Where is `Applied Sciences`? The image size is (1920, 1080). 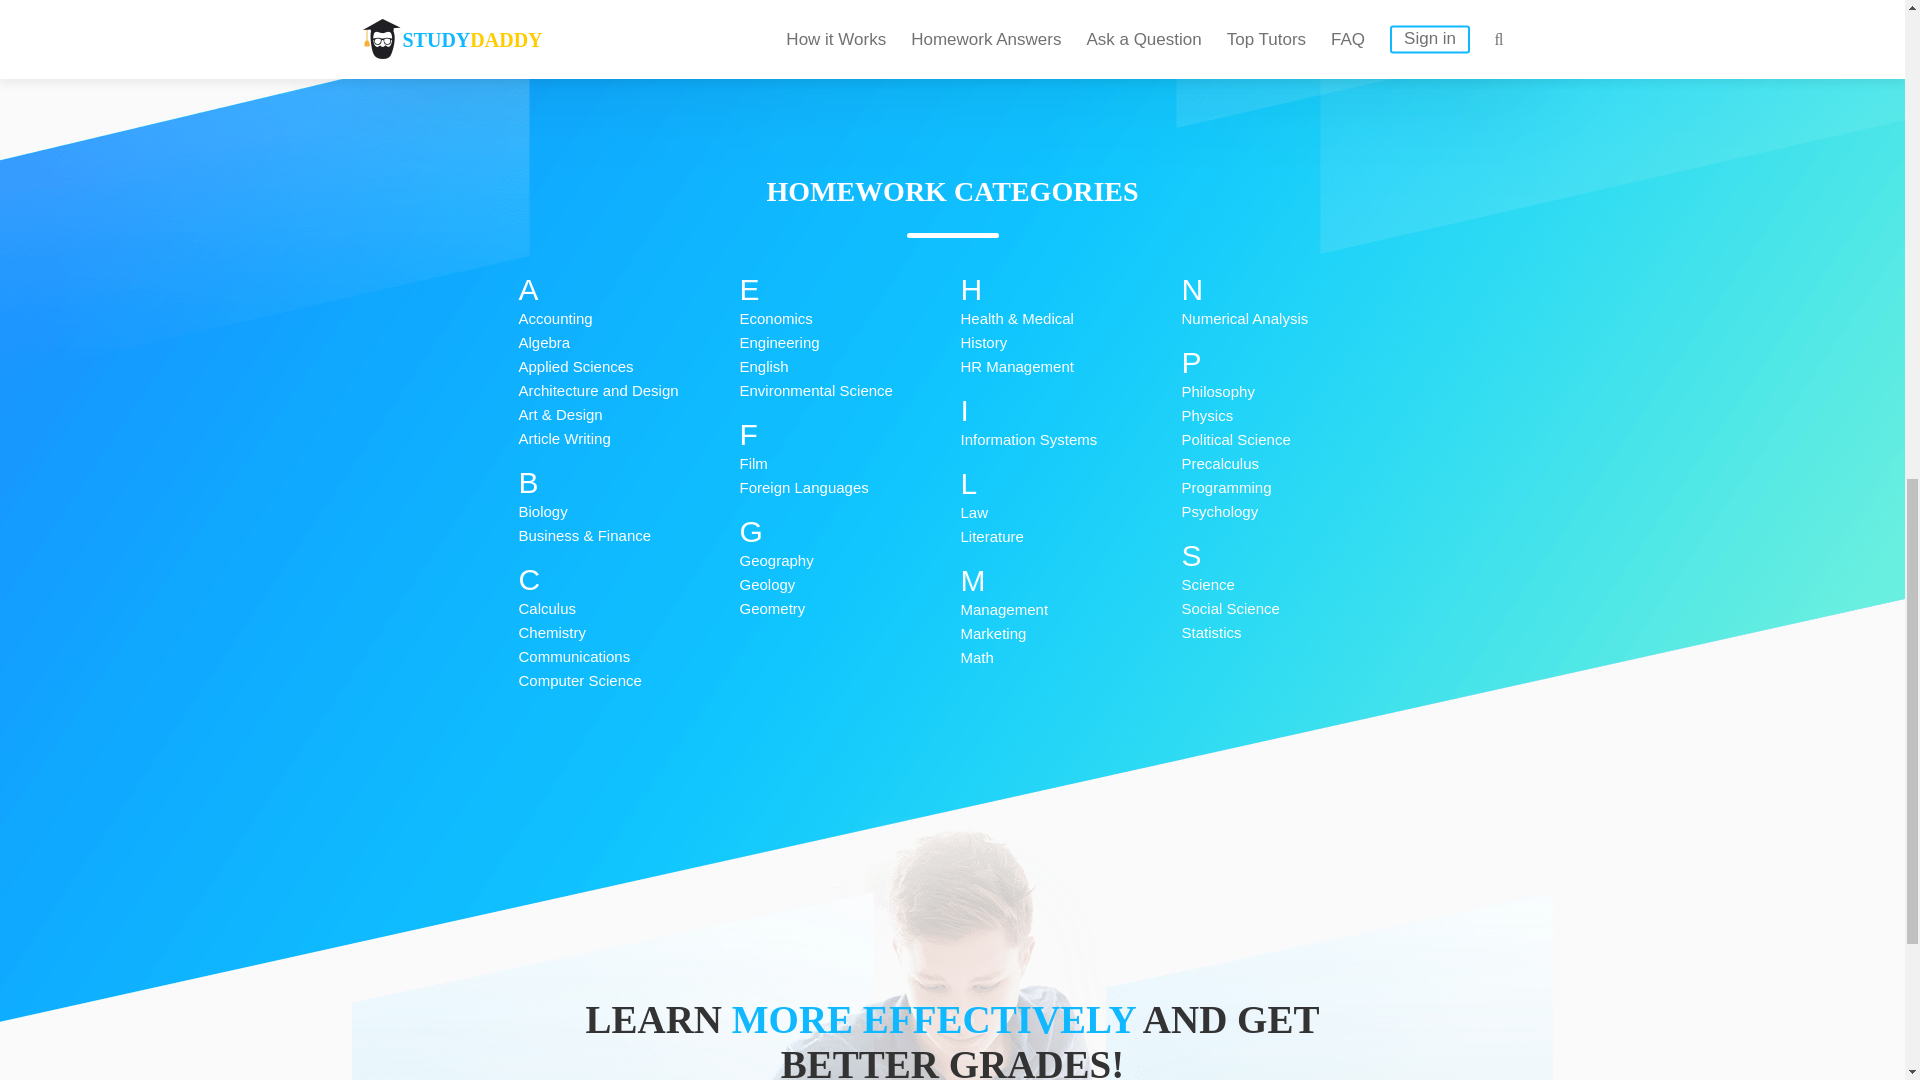
Applied Sciences is located at coordinates (628, 367).